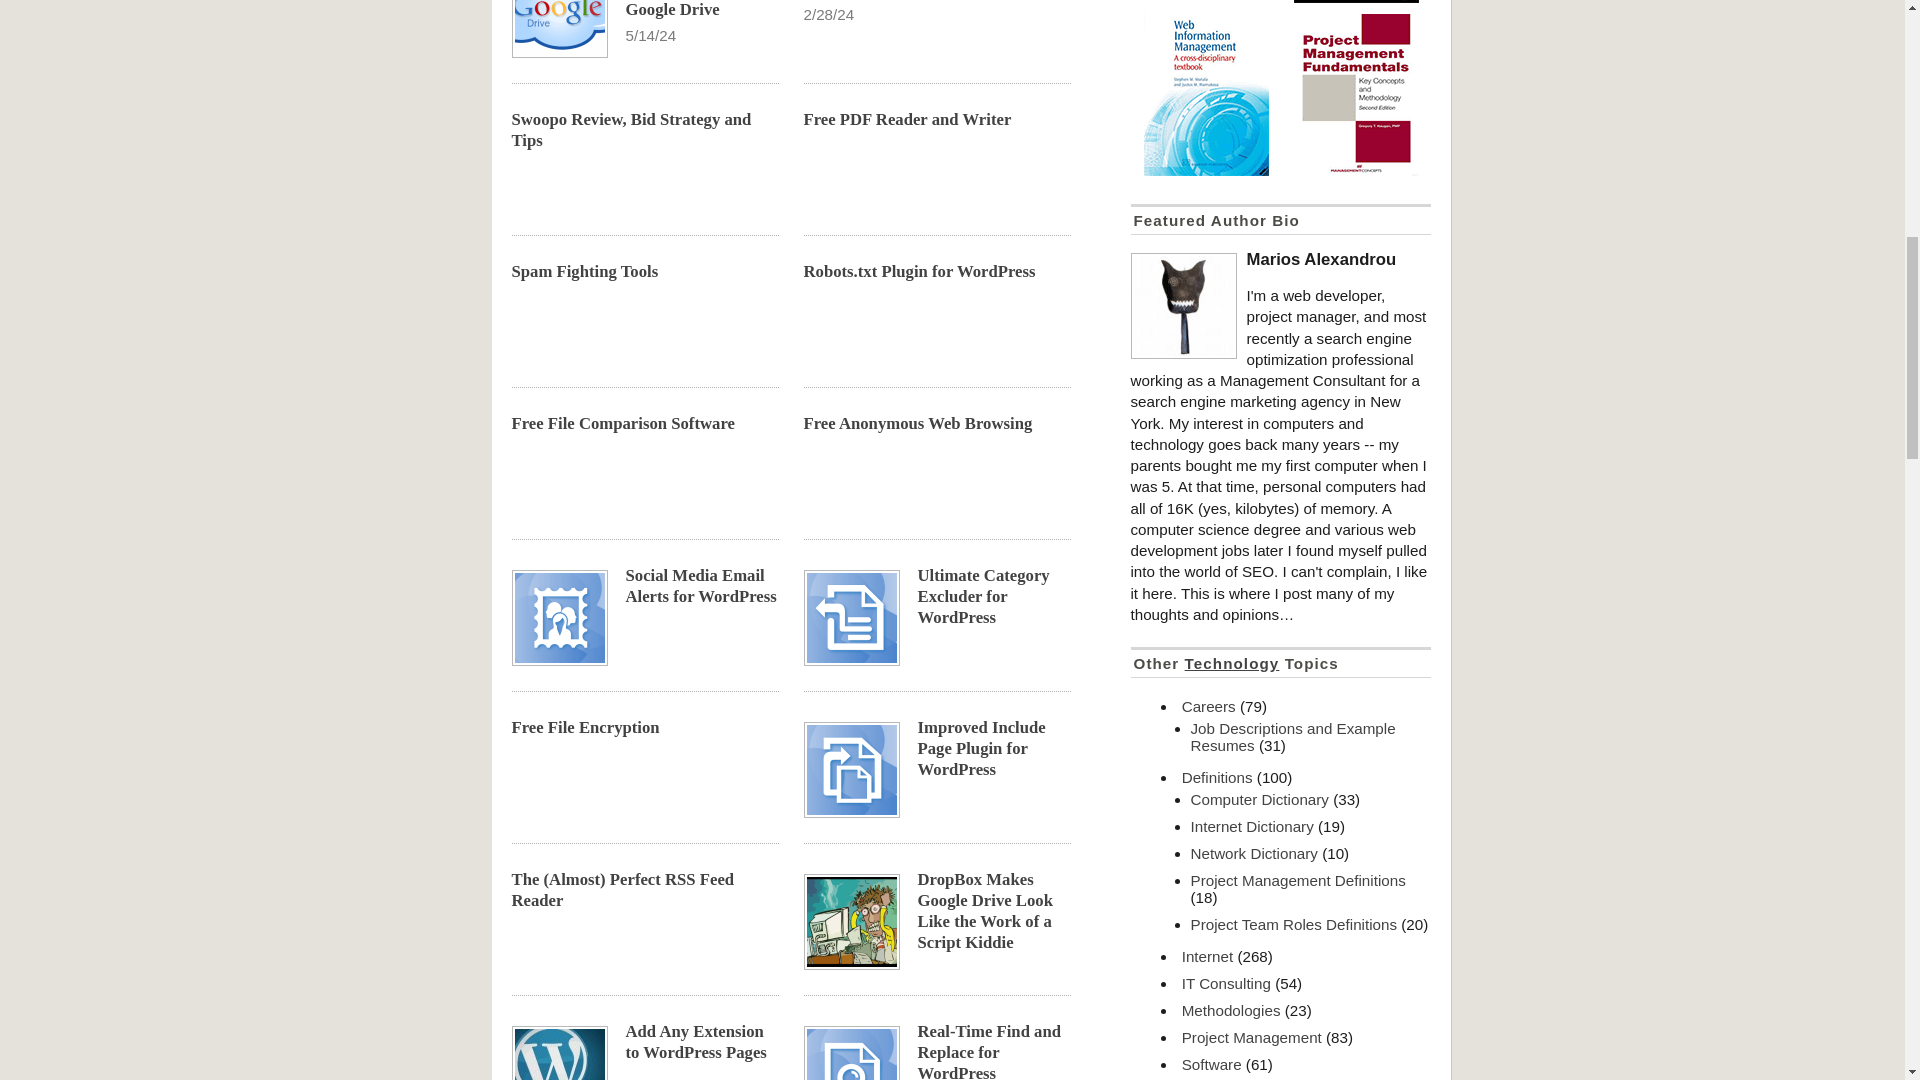  I want to click on Robots.txt Plugin for WordPress, so click(920, 271).